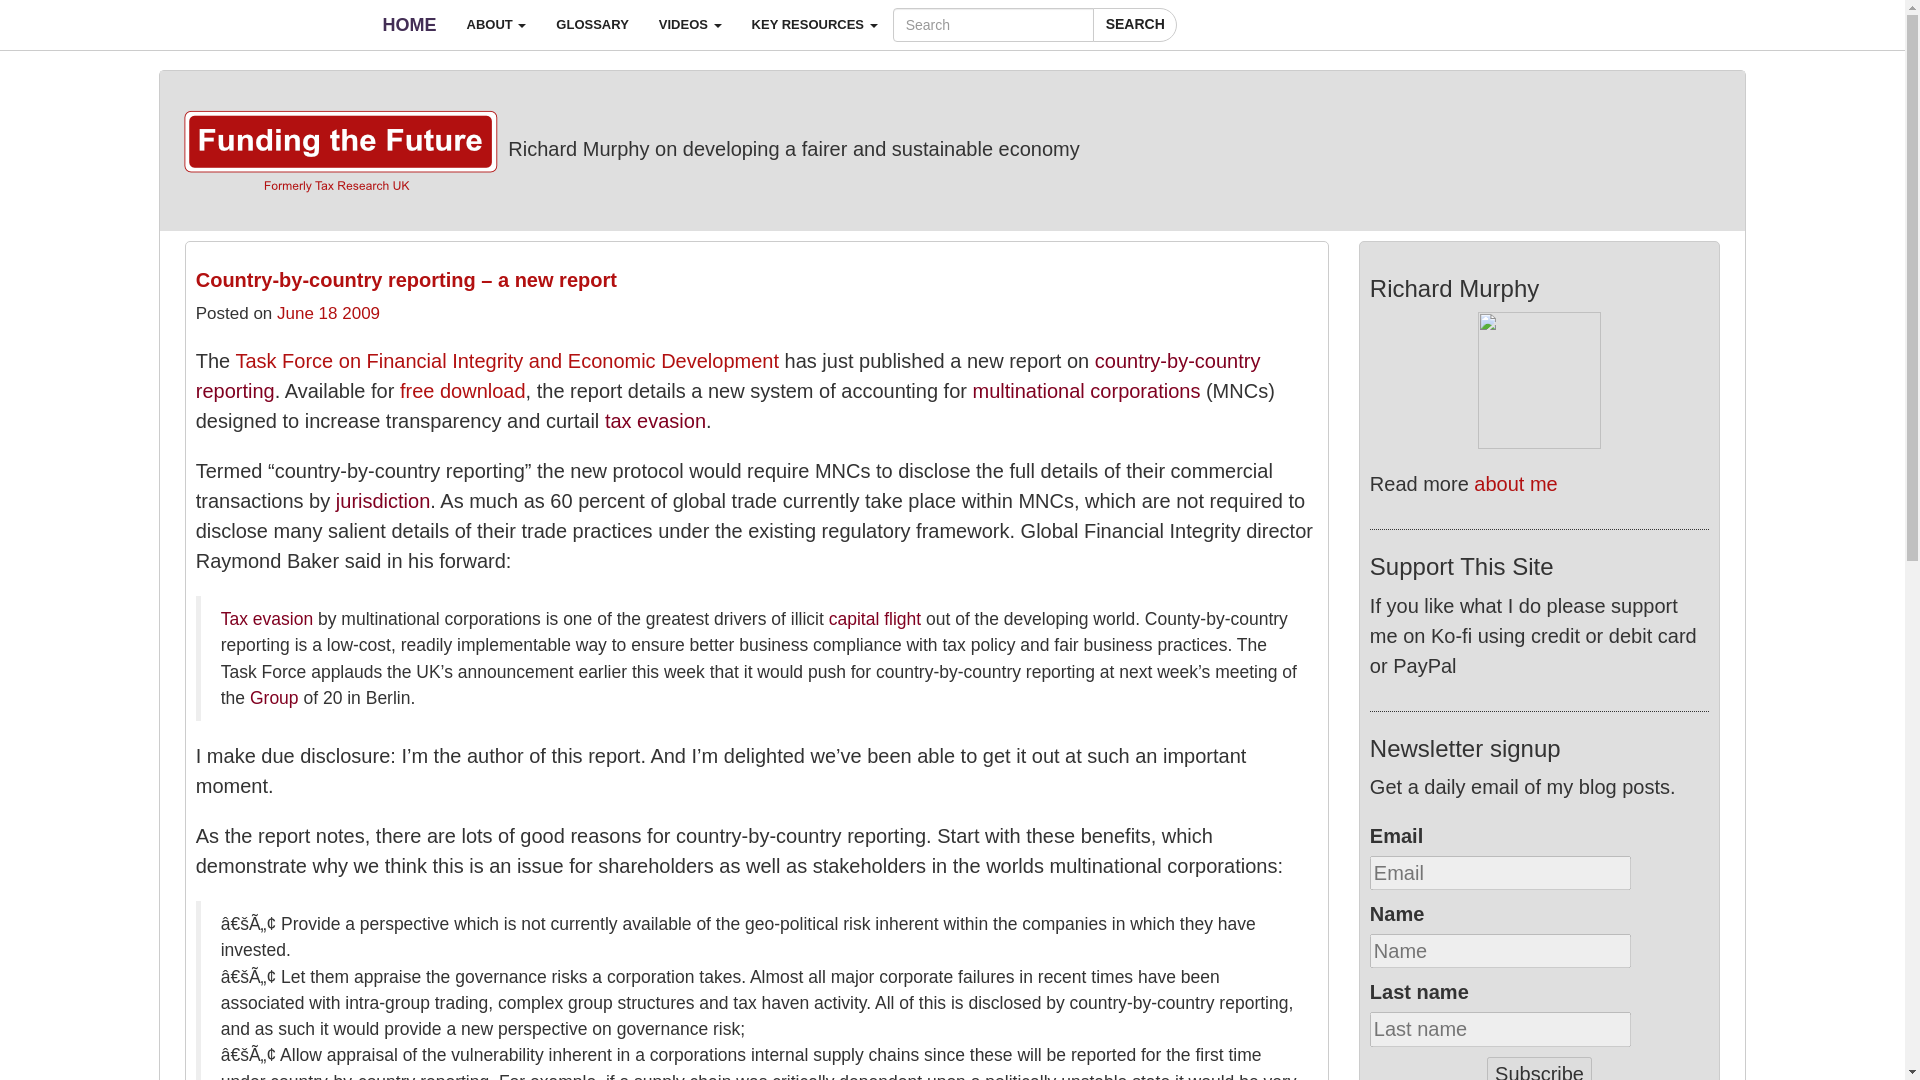 The image size is (1920, 1080). What do you see at coordinates (814, 24) in the screenshot?
I see `KEY RESOURCES` at bounding box center [814, 24].